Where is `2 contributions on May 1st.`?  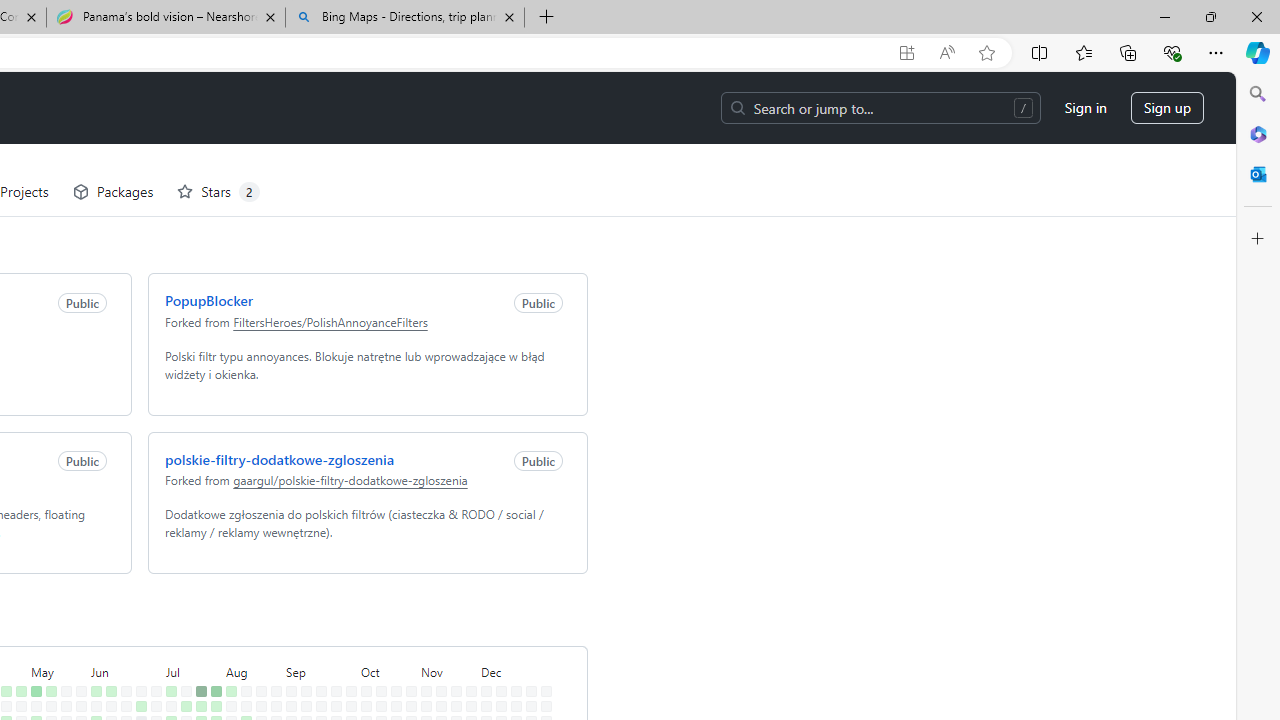
2 contributions on May 1st. is located at coordinates (17, 664).